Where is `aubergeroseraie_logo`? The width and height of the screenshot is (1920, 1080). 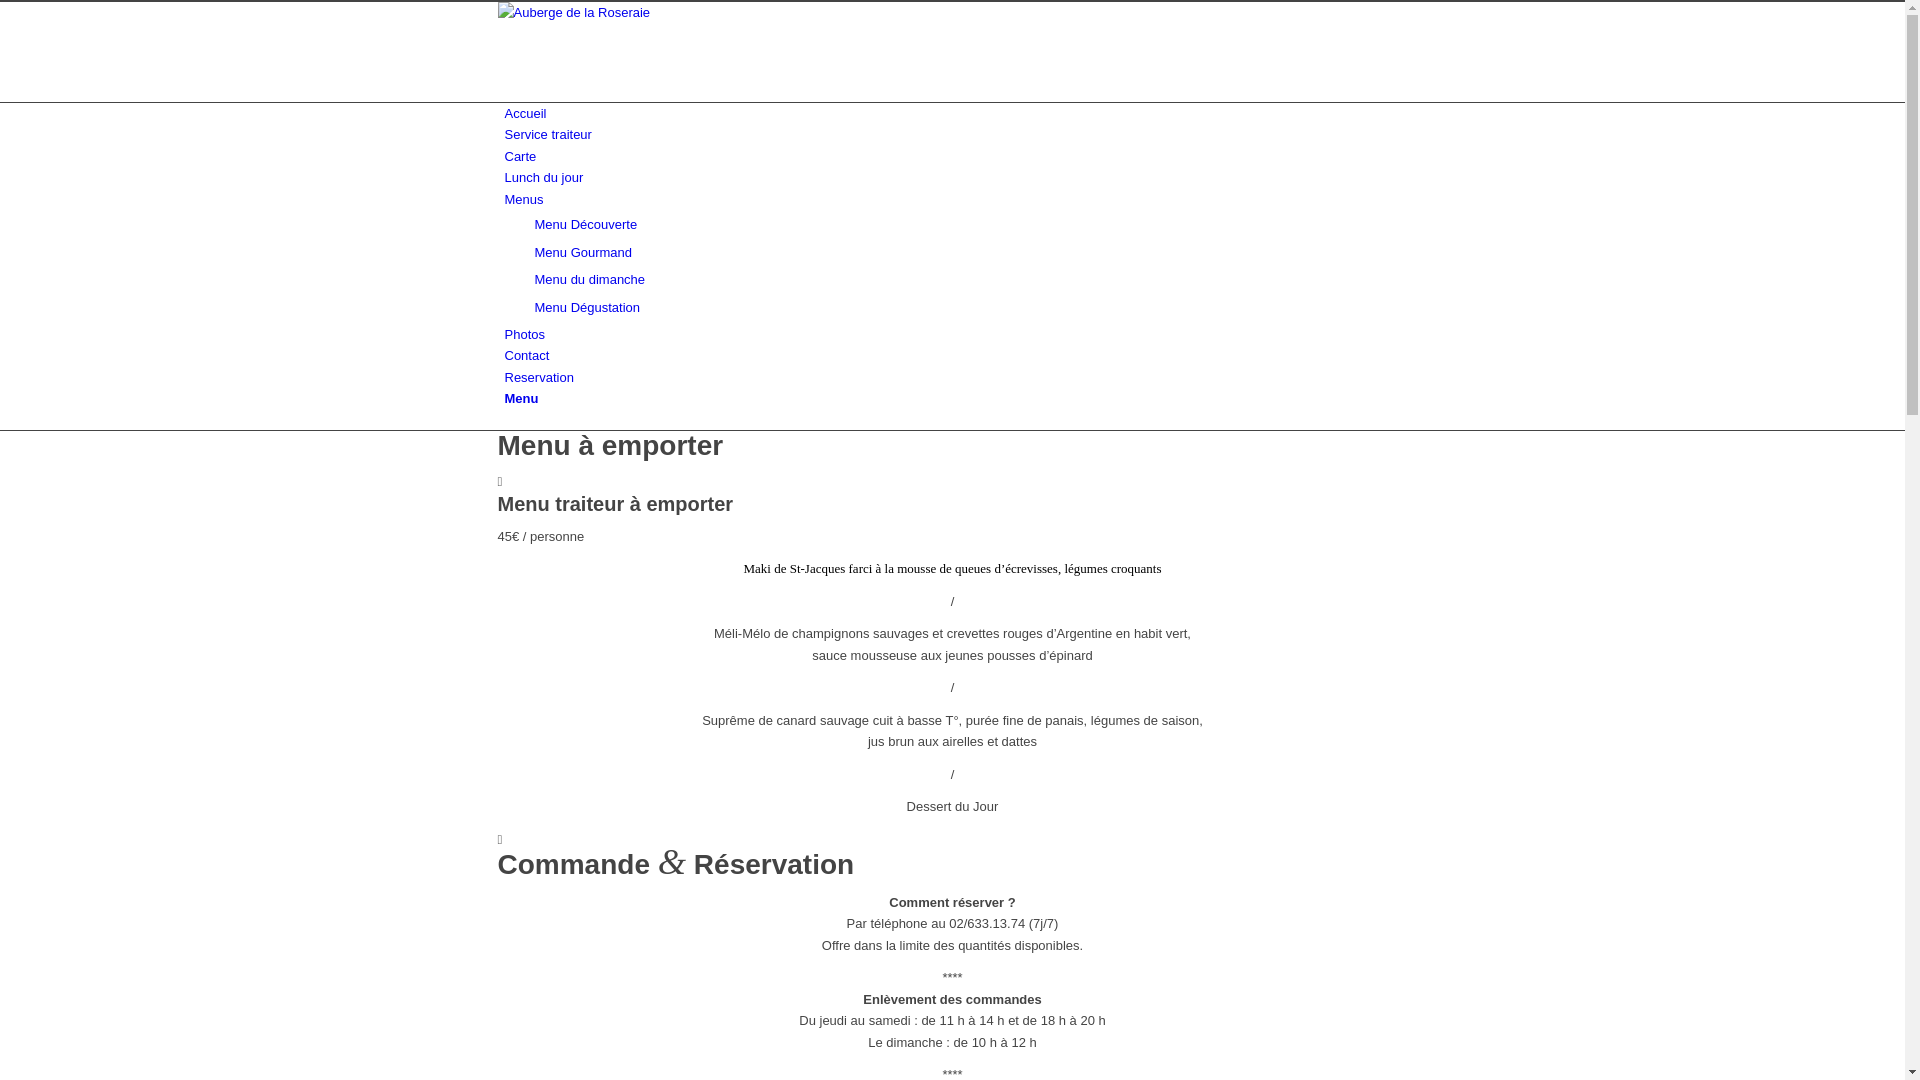 aubergeroseraie_logo is located at coordinates (648, 12).